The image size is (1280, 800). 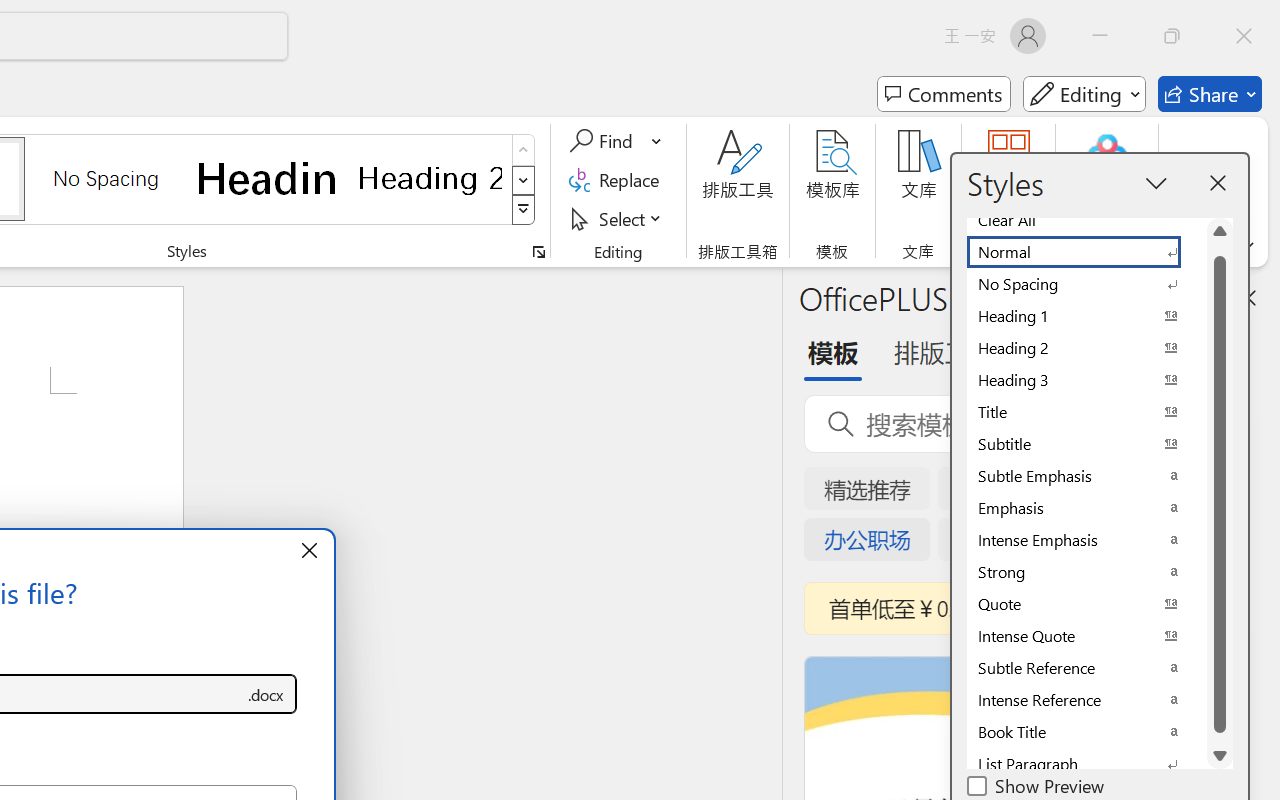 What do you see at coordinates (618, 218) in the screenshot?
I see `Select` at bounding box center [618, 218].